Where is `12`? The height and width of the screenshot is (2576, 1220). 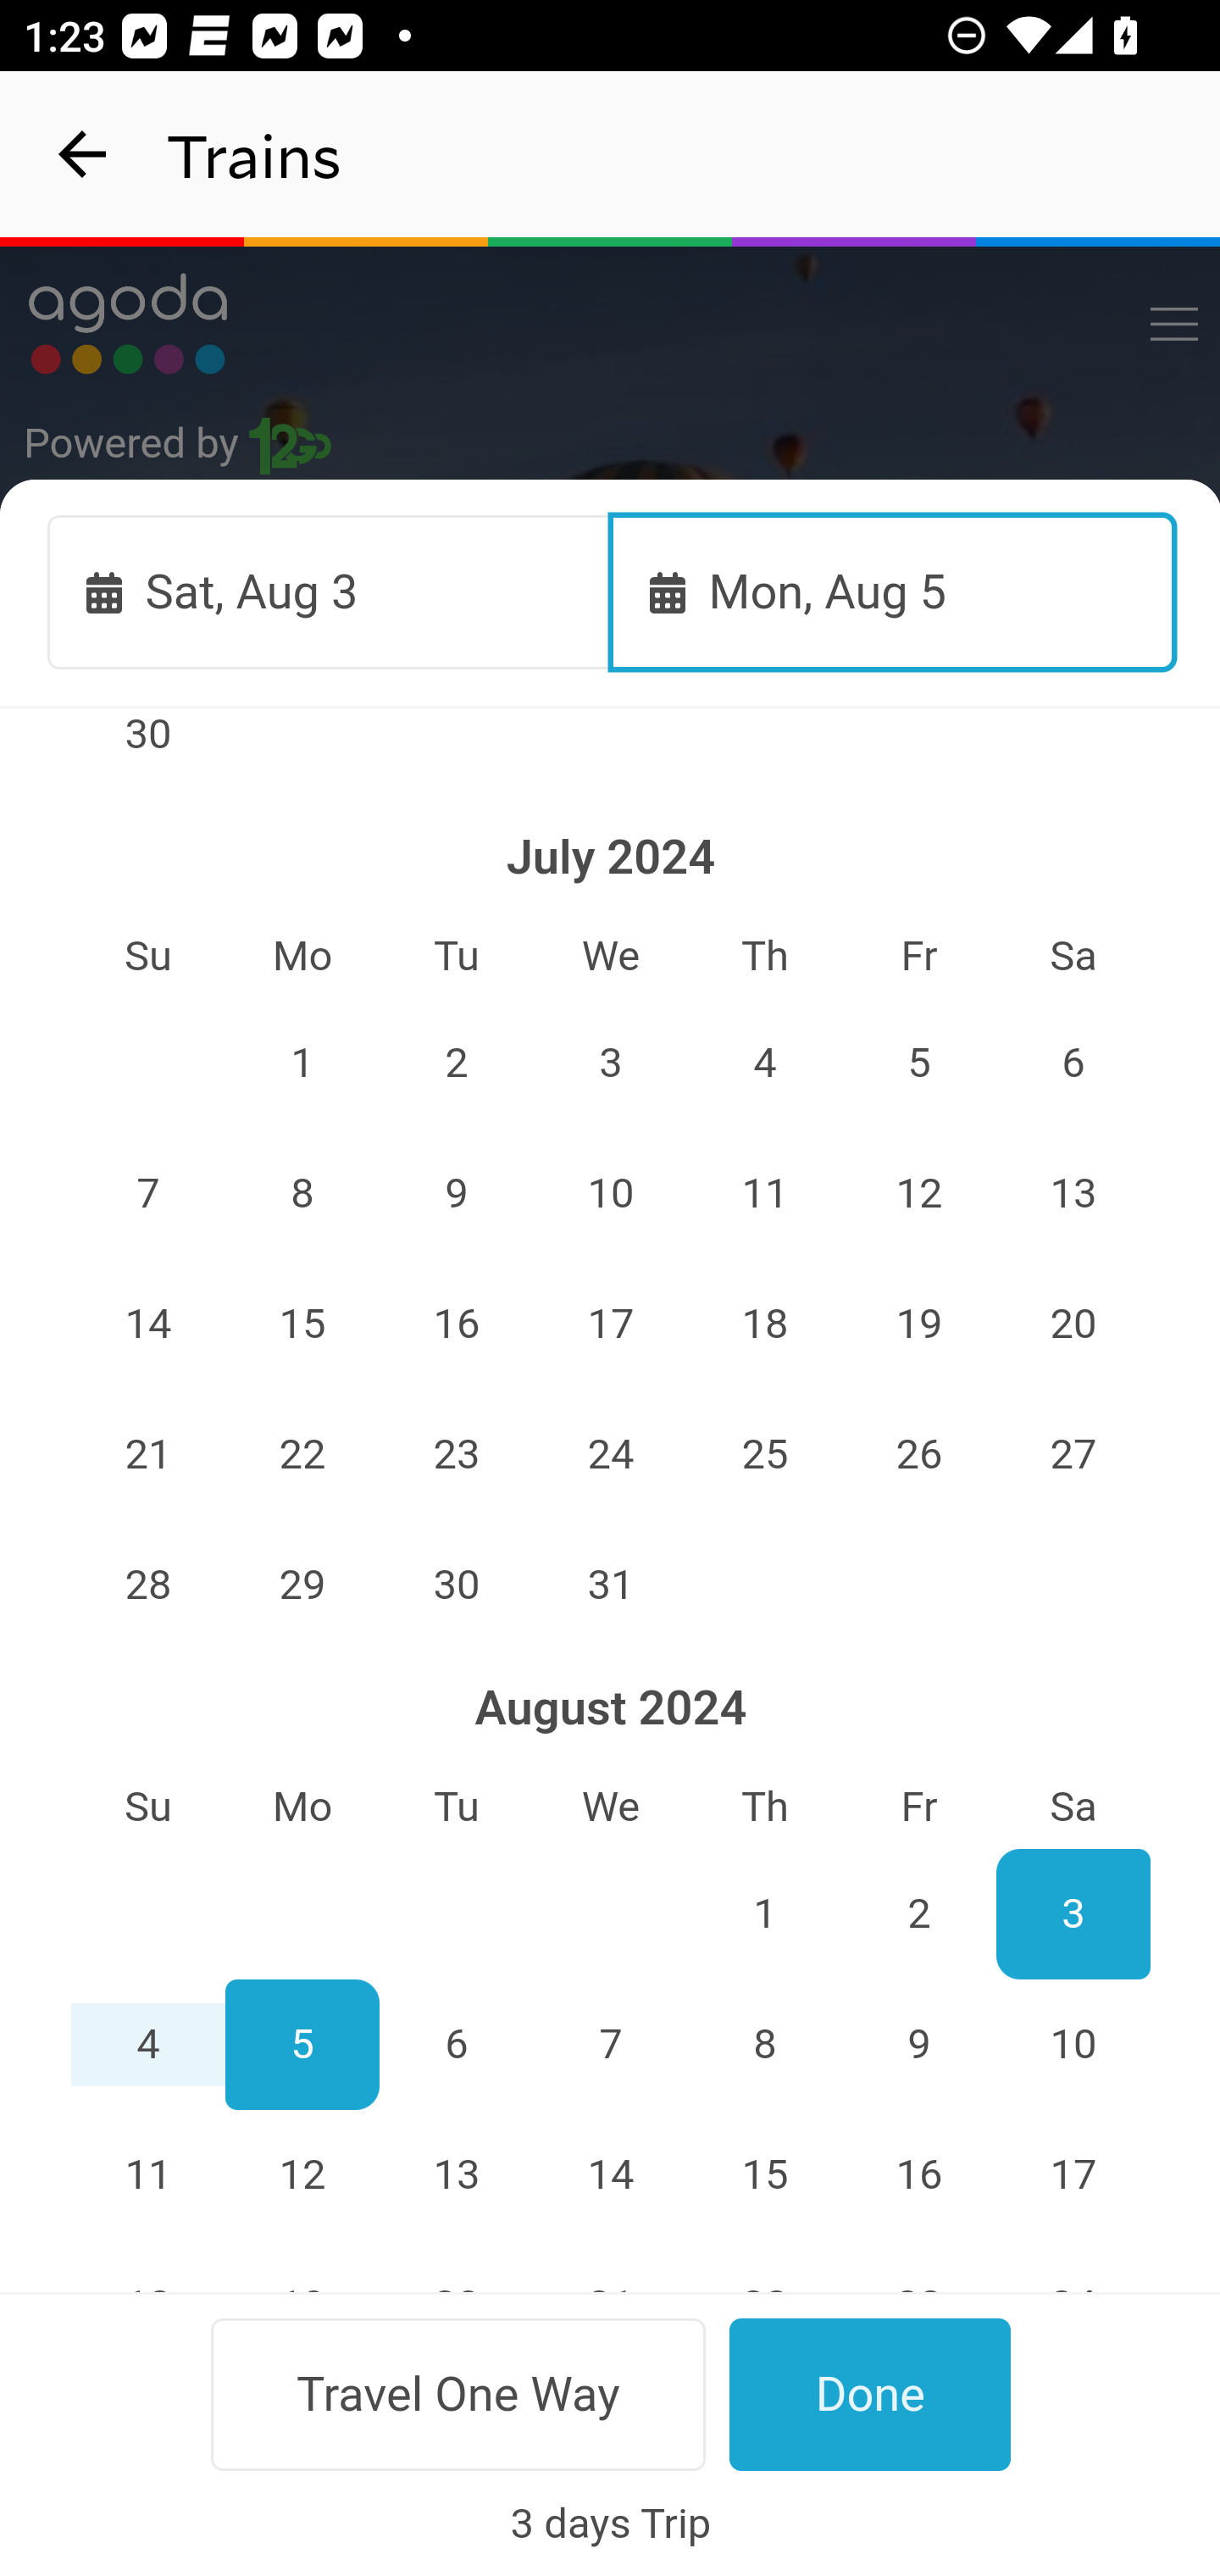 12 is located at coordinates (918, 1193).